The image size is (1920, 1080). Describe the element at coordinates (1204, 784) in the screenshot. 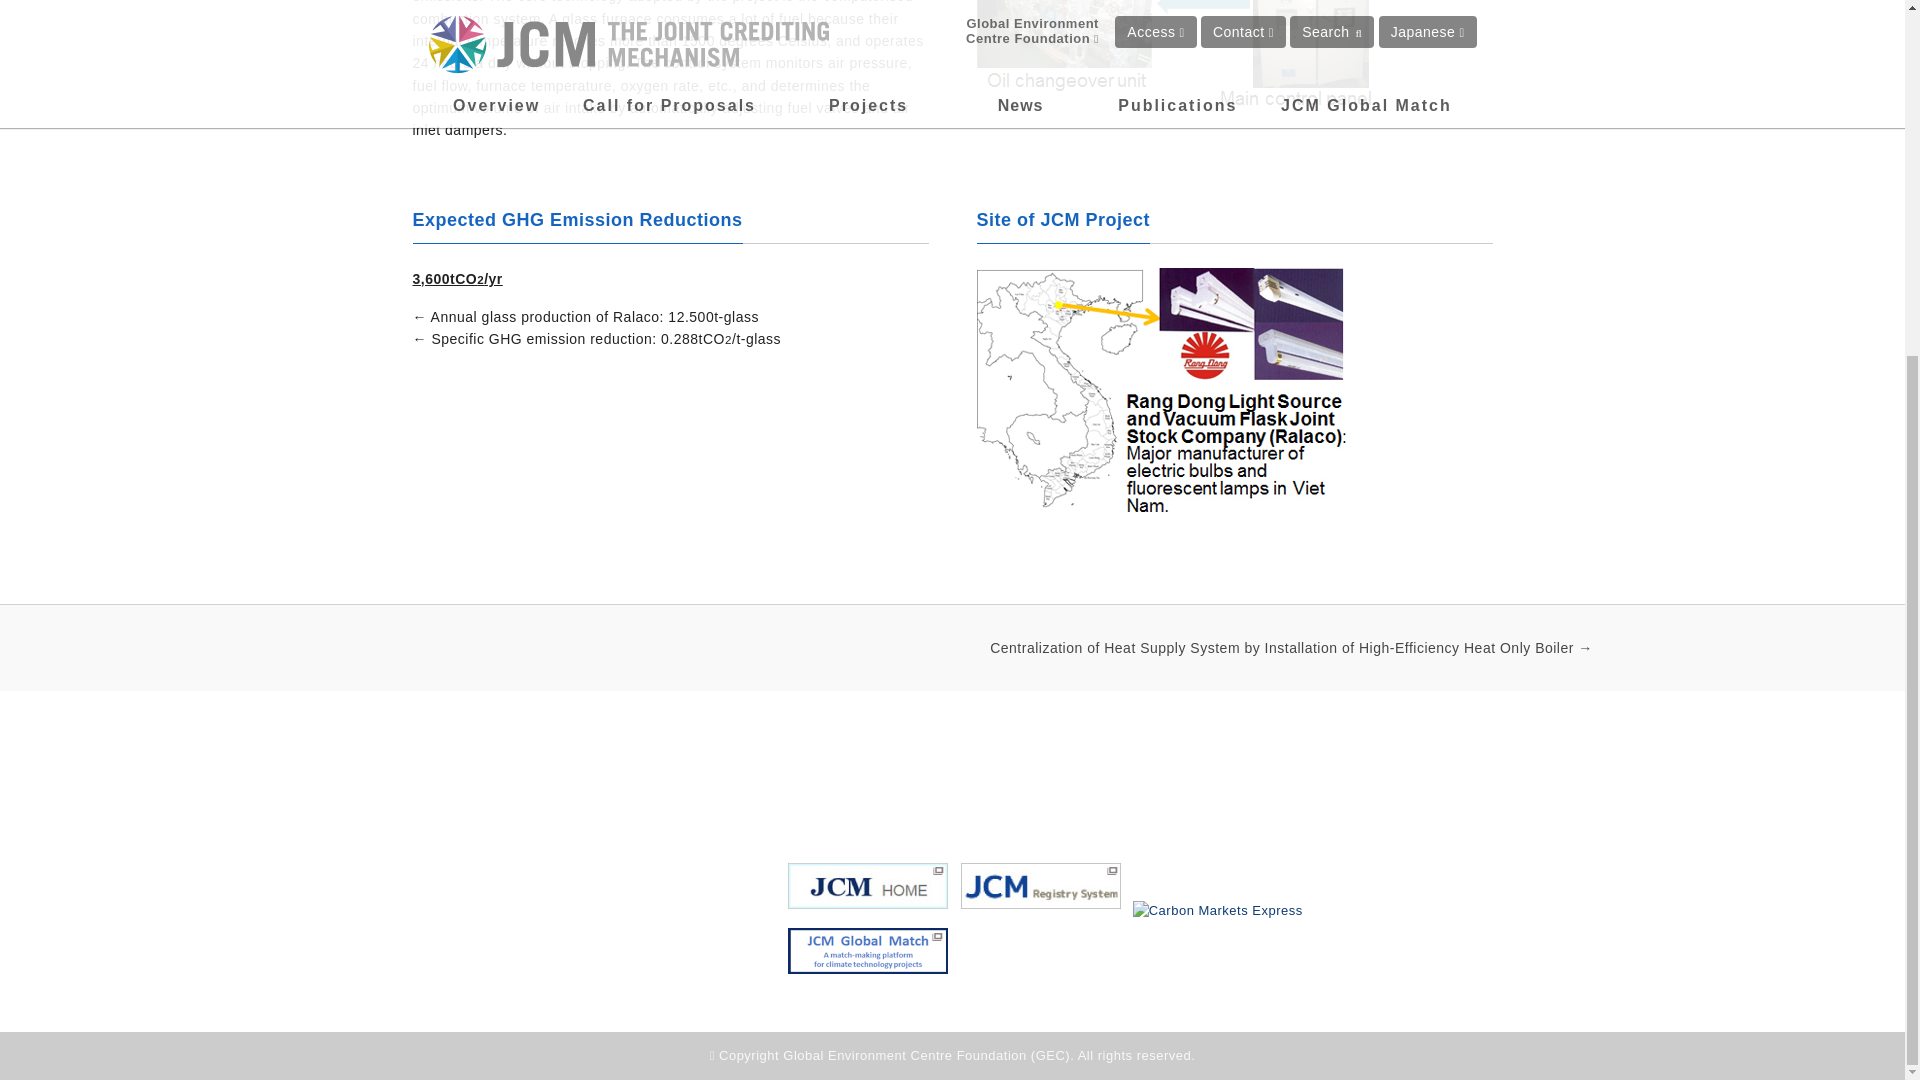

I see `Call for Proposals` at that location.